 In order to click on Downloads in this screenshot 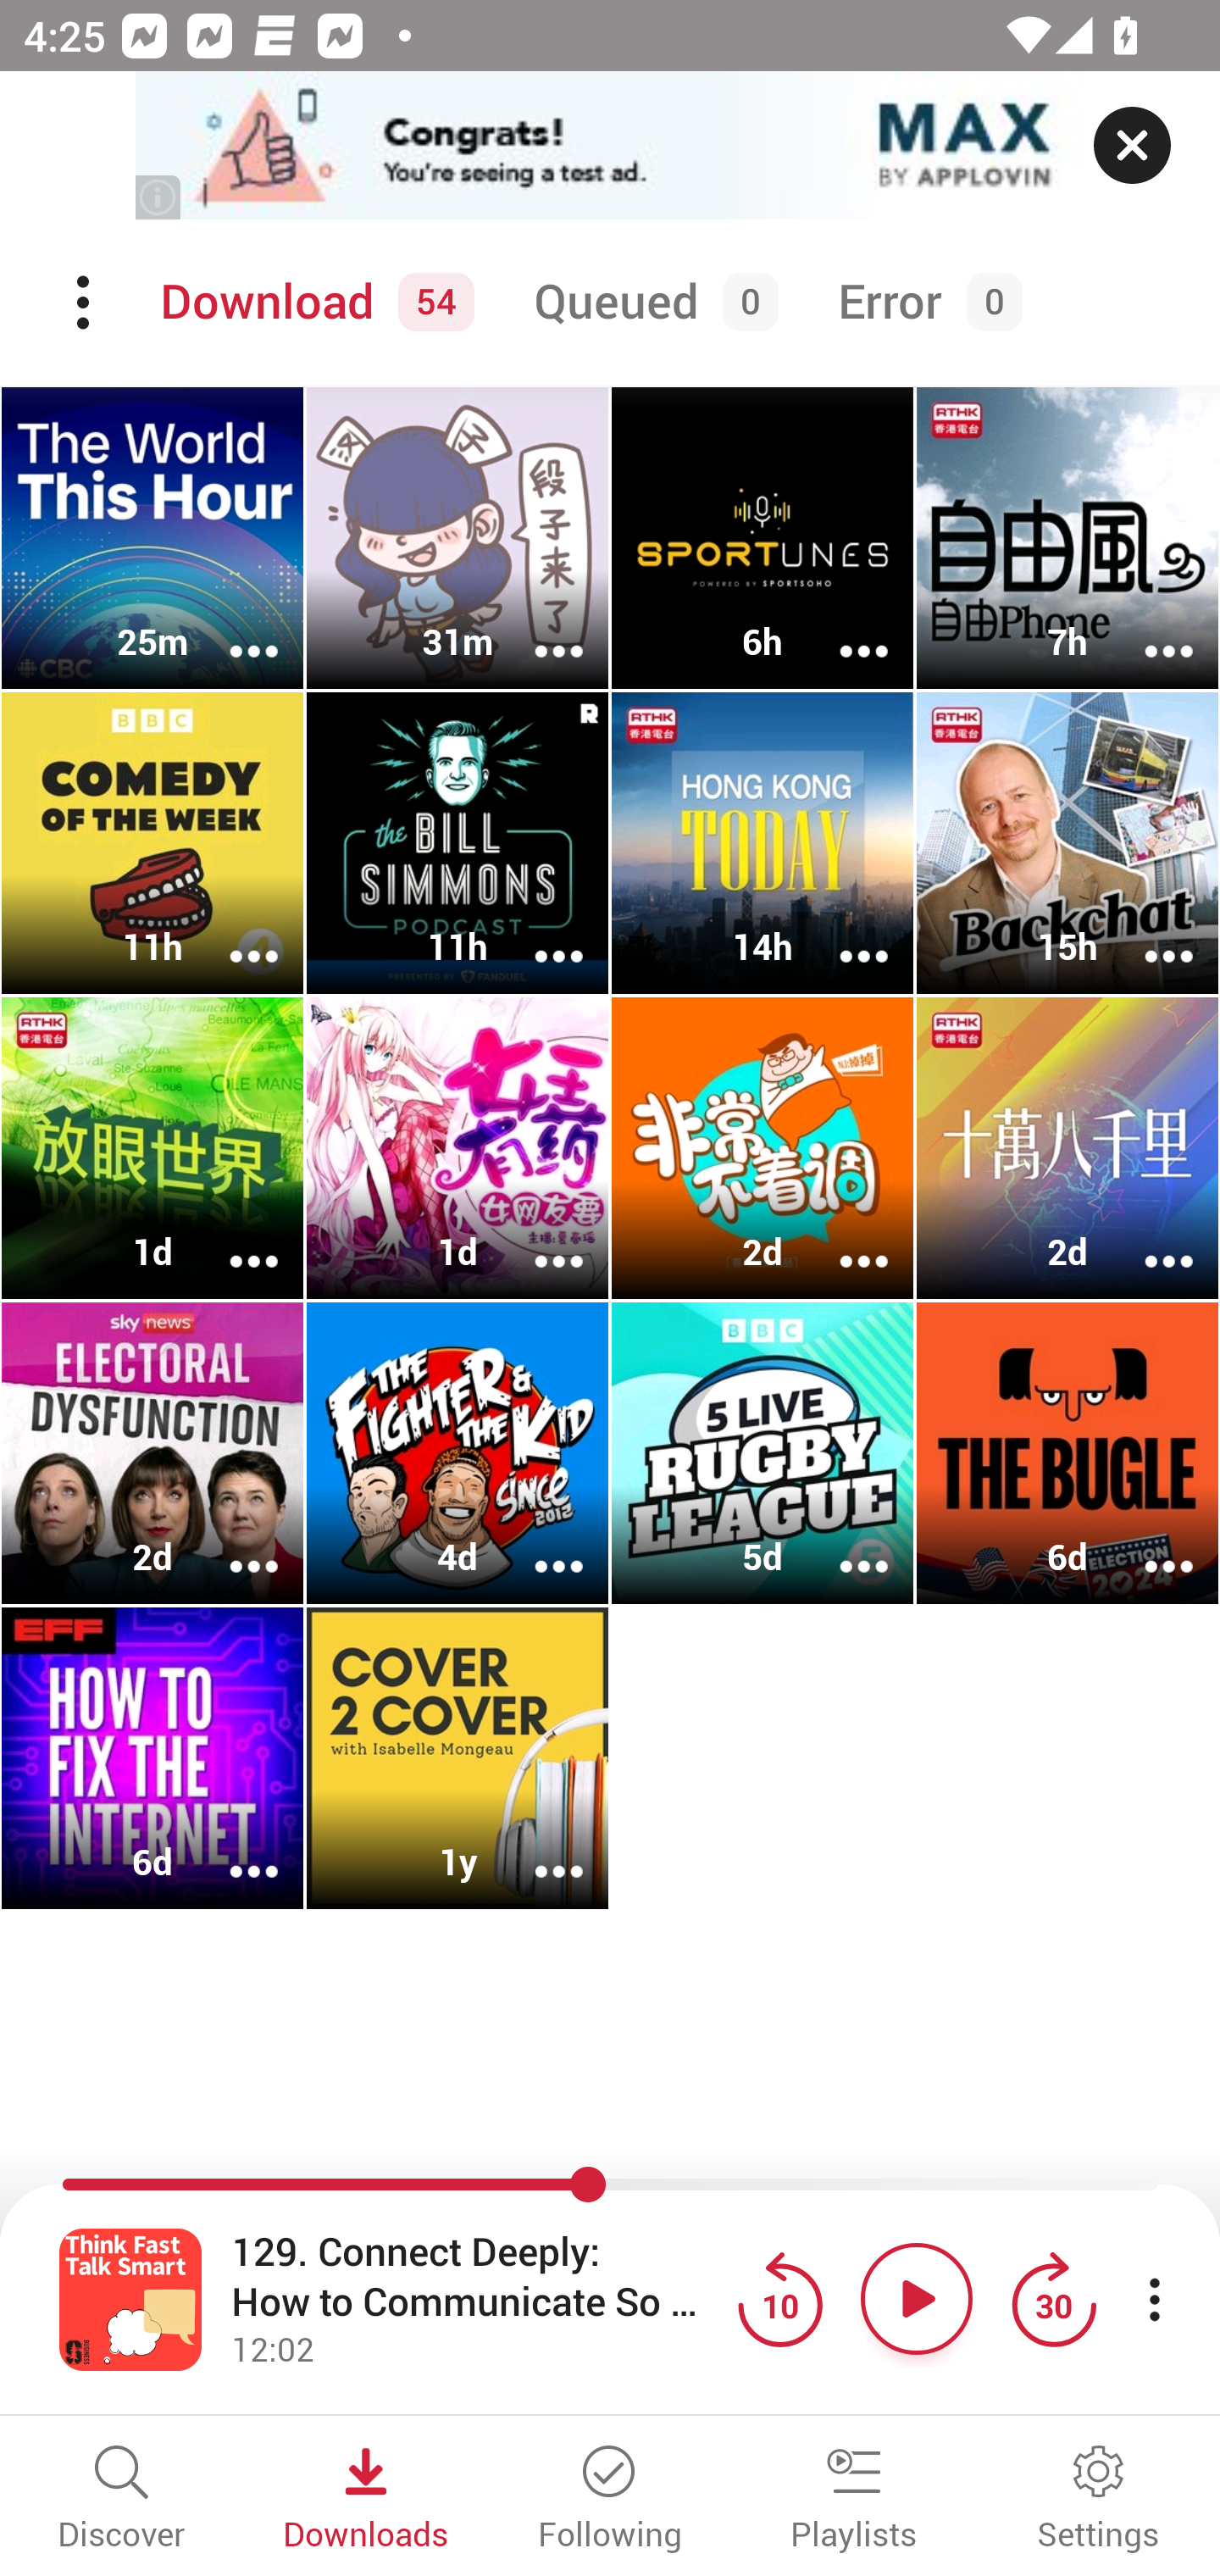, I will do `click(366, 2500)`.